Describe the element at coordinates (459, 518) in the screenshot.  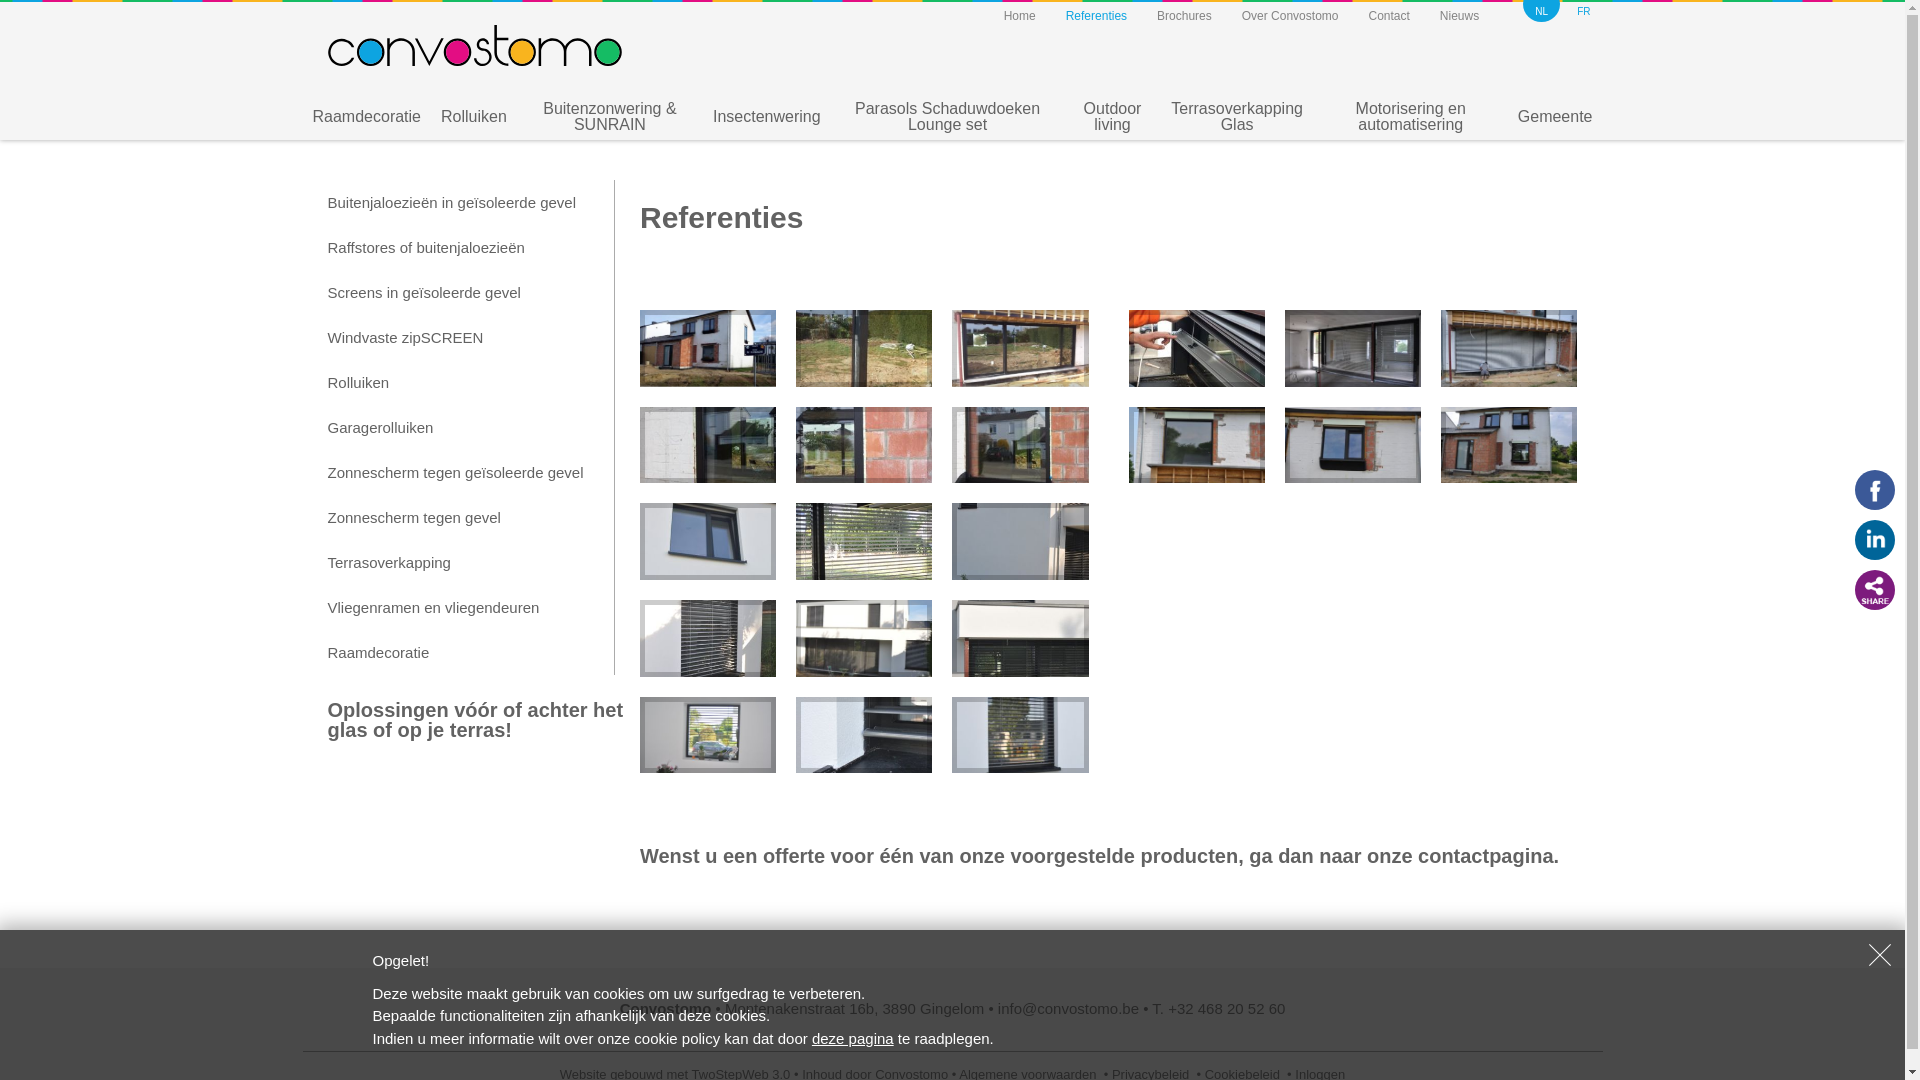
I see `Zonnescherm tegen gevel` at that location.